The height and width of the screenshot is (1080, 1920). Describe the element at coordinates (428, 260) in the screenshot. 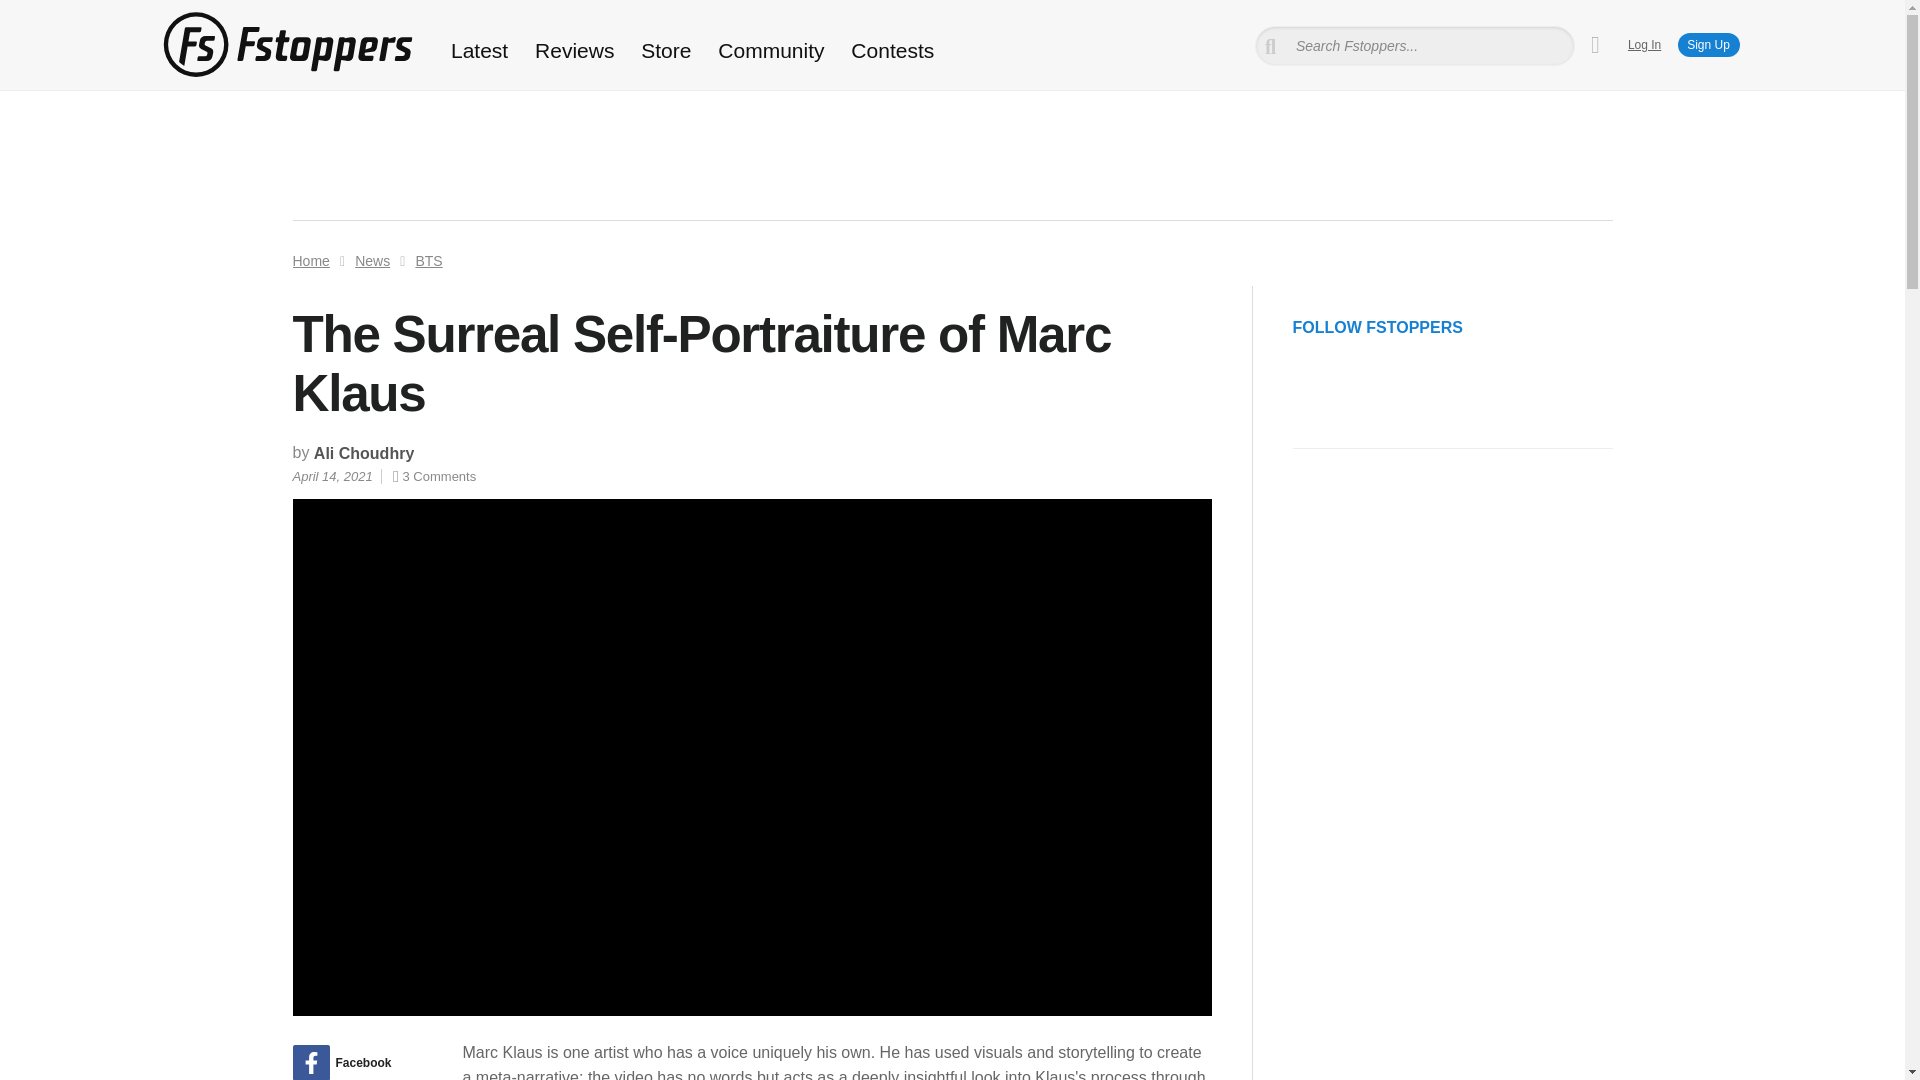

I see `BTS` at that location.